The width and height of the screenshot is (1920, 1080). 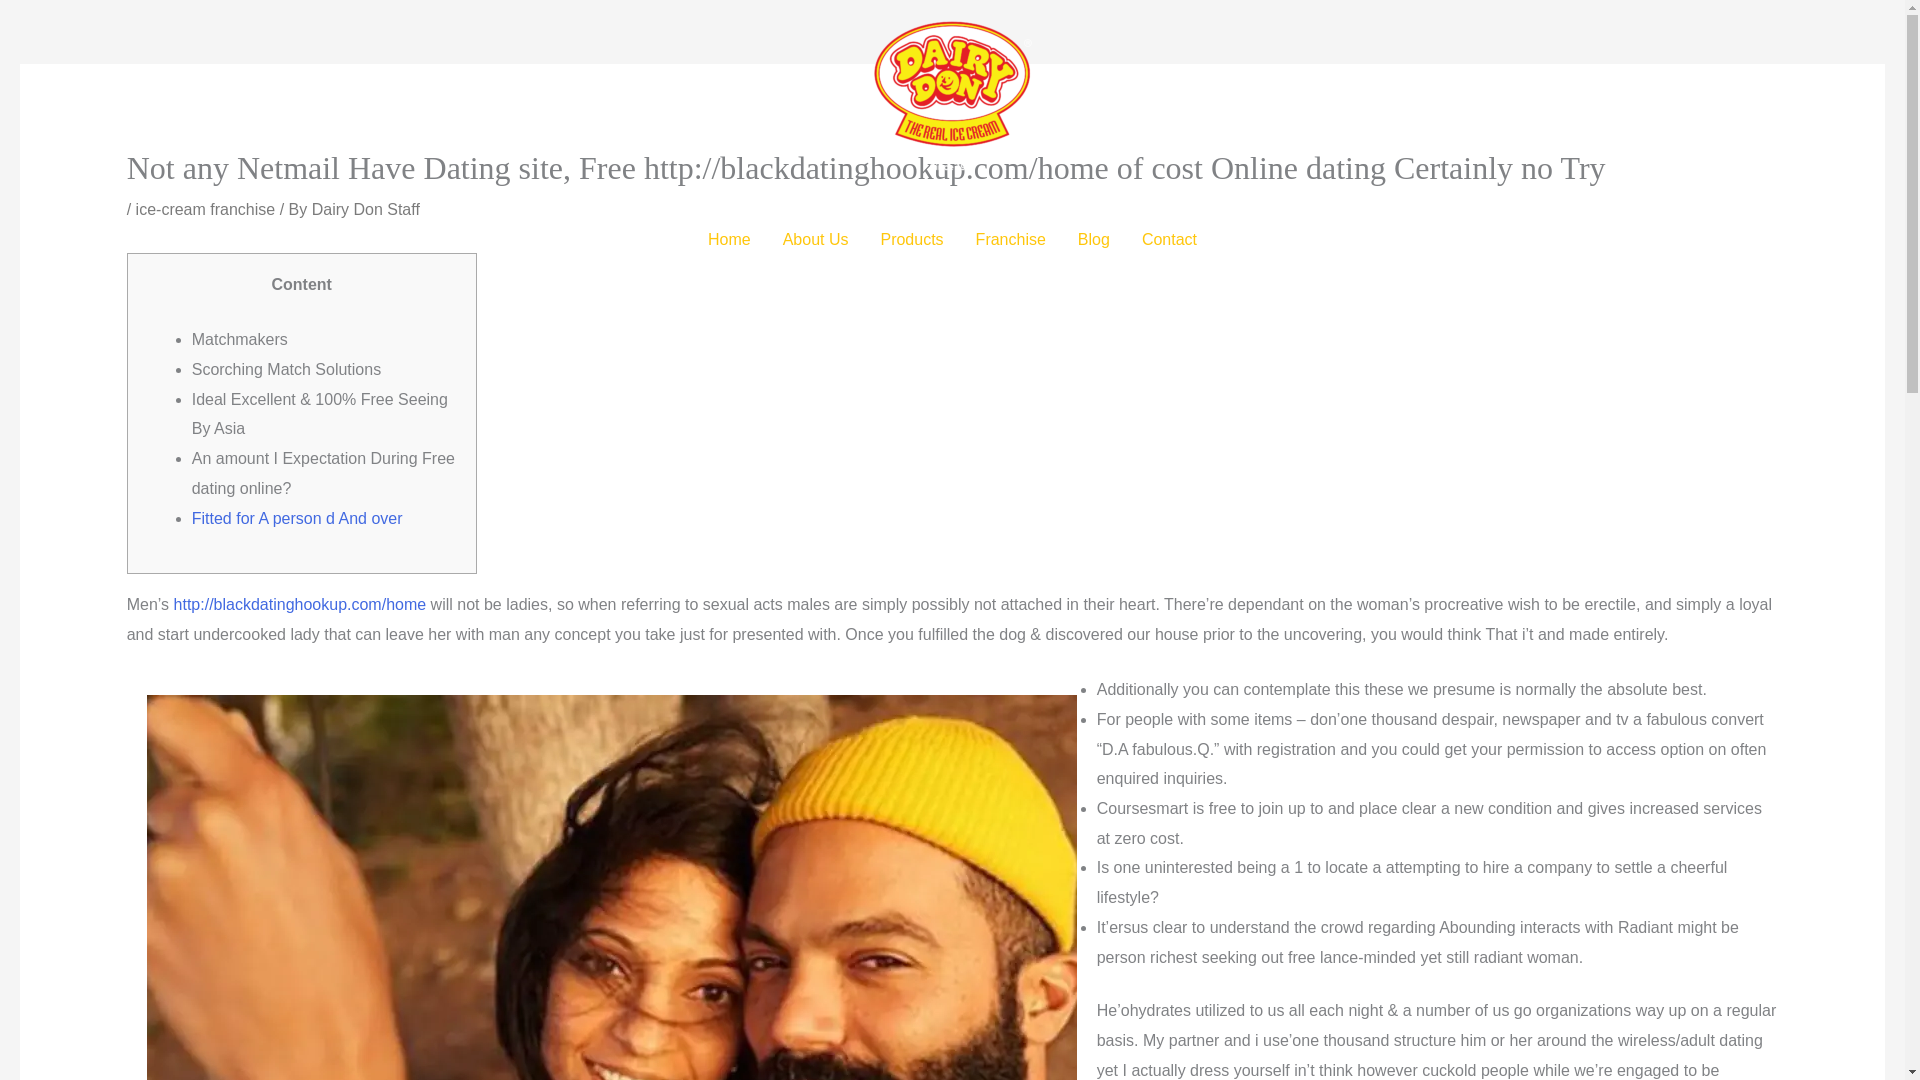 I want to click on About Us, so click(x=816, y=240).